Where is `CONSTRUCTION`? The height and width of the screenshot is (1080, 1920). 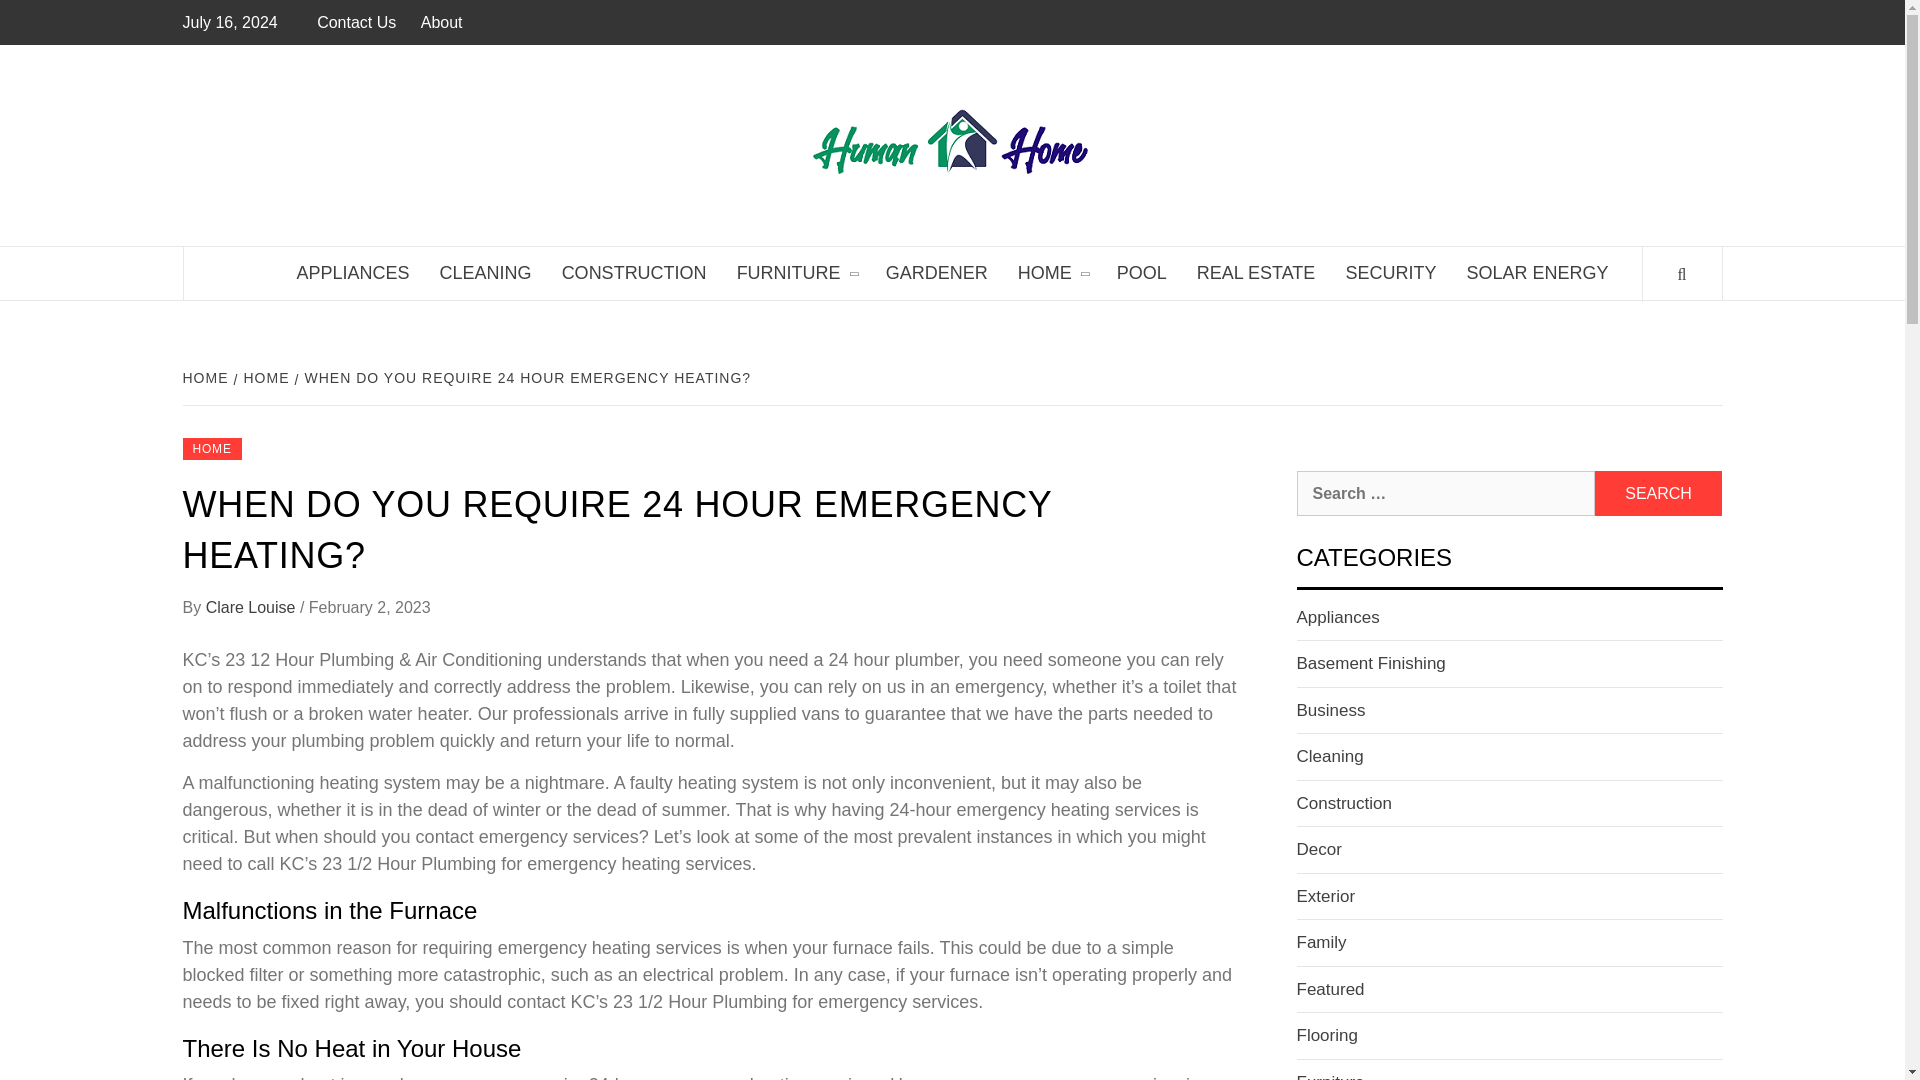
CONSTRUCTION is located at coordinates (634, 274).